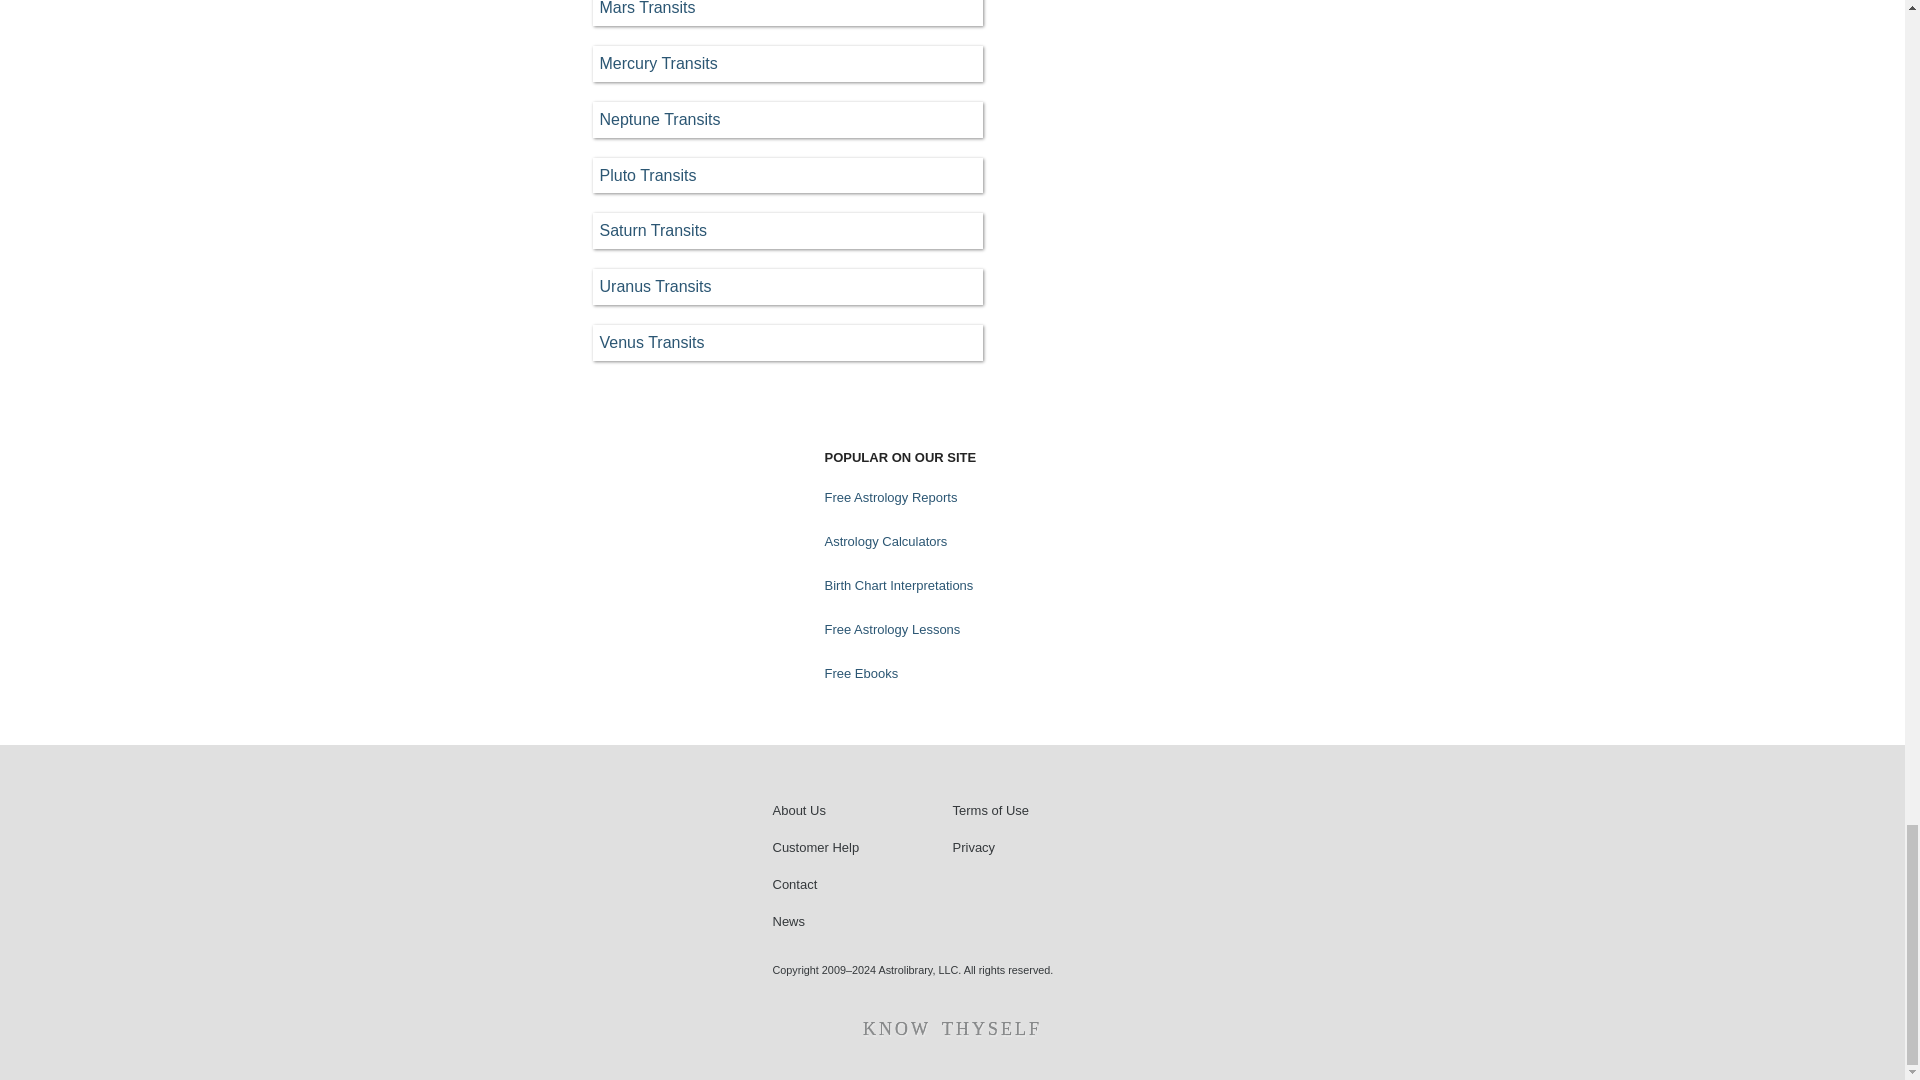 The width and height of the screenshot is (1920, 1080). I want to click on Mercury Transits, so click(786, 64).